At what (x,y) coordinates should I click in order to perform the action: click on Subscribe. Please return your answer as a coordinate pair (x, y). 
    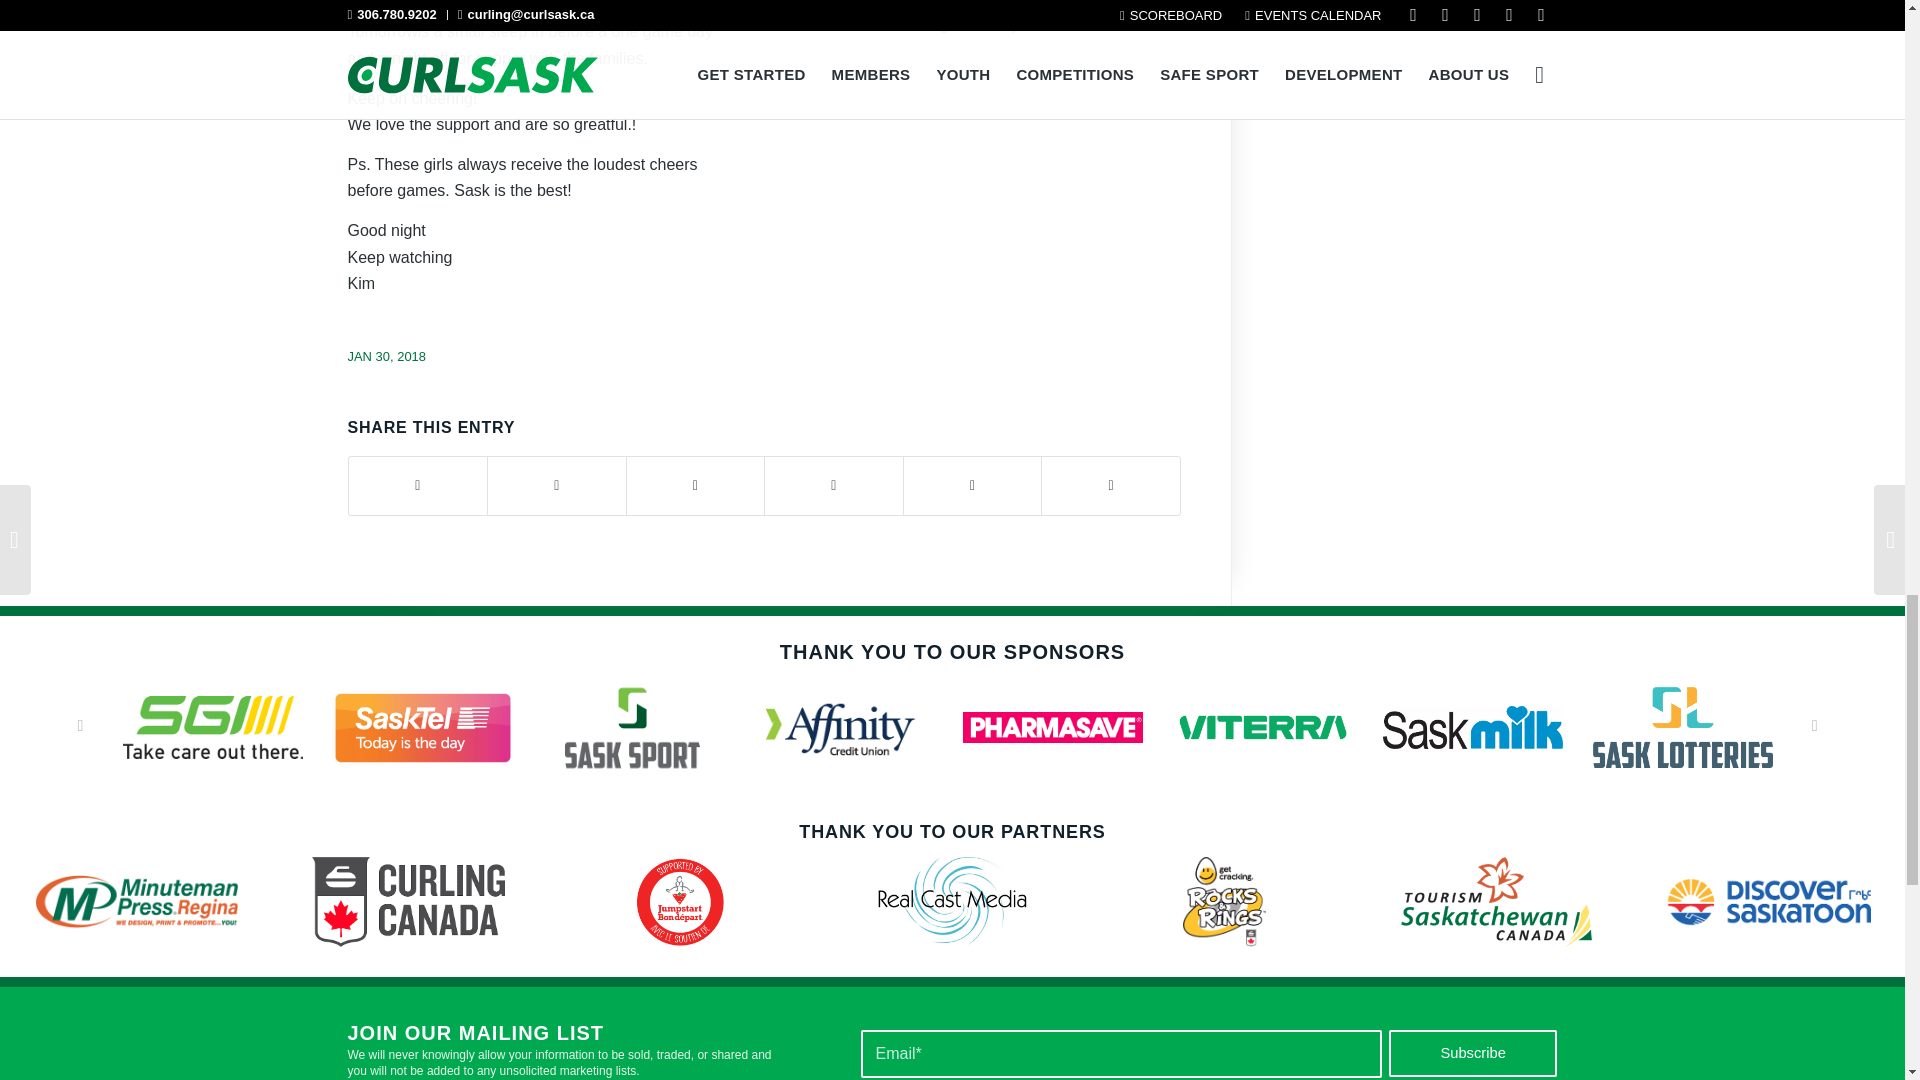
    Looking at the image, I should click on (1472, 1053).